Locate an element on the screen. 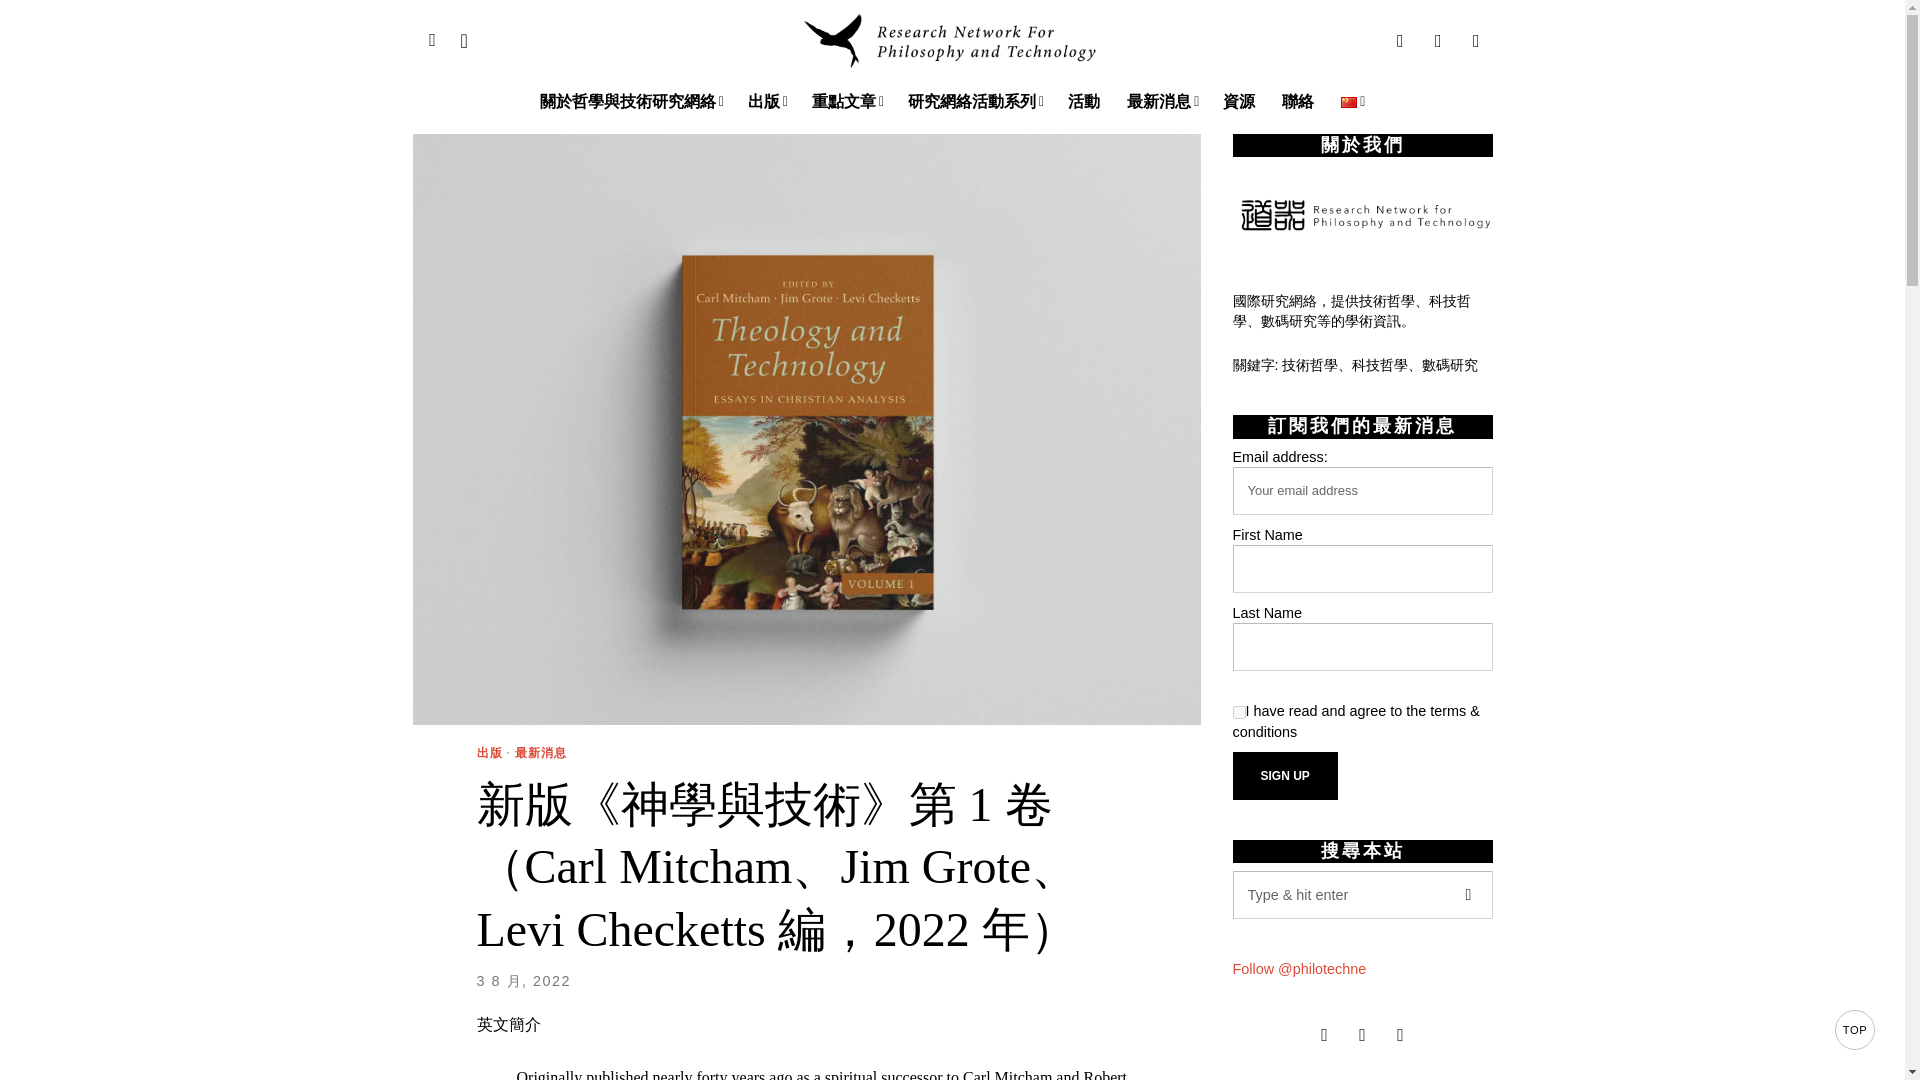 Image resolution: width=1920 pixels, height=1080 pixels. Go is located at coordinates (1467, 894).